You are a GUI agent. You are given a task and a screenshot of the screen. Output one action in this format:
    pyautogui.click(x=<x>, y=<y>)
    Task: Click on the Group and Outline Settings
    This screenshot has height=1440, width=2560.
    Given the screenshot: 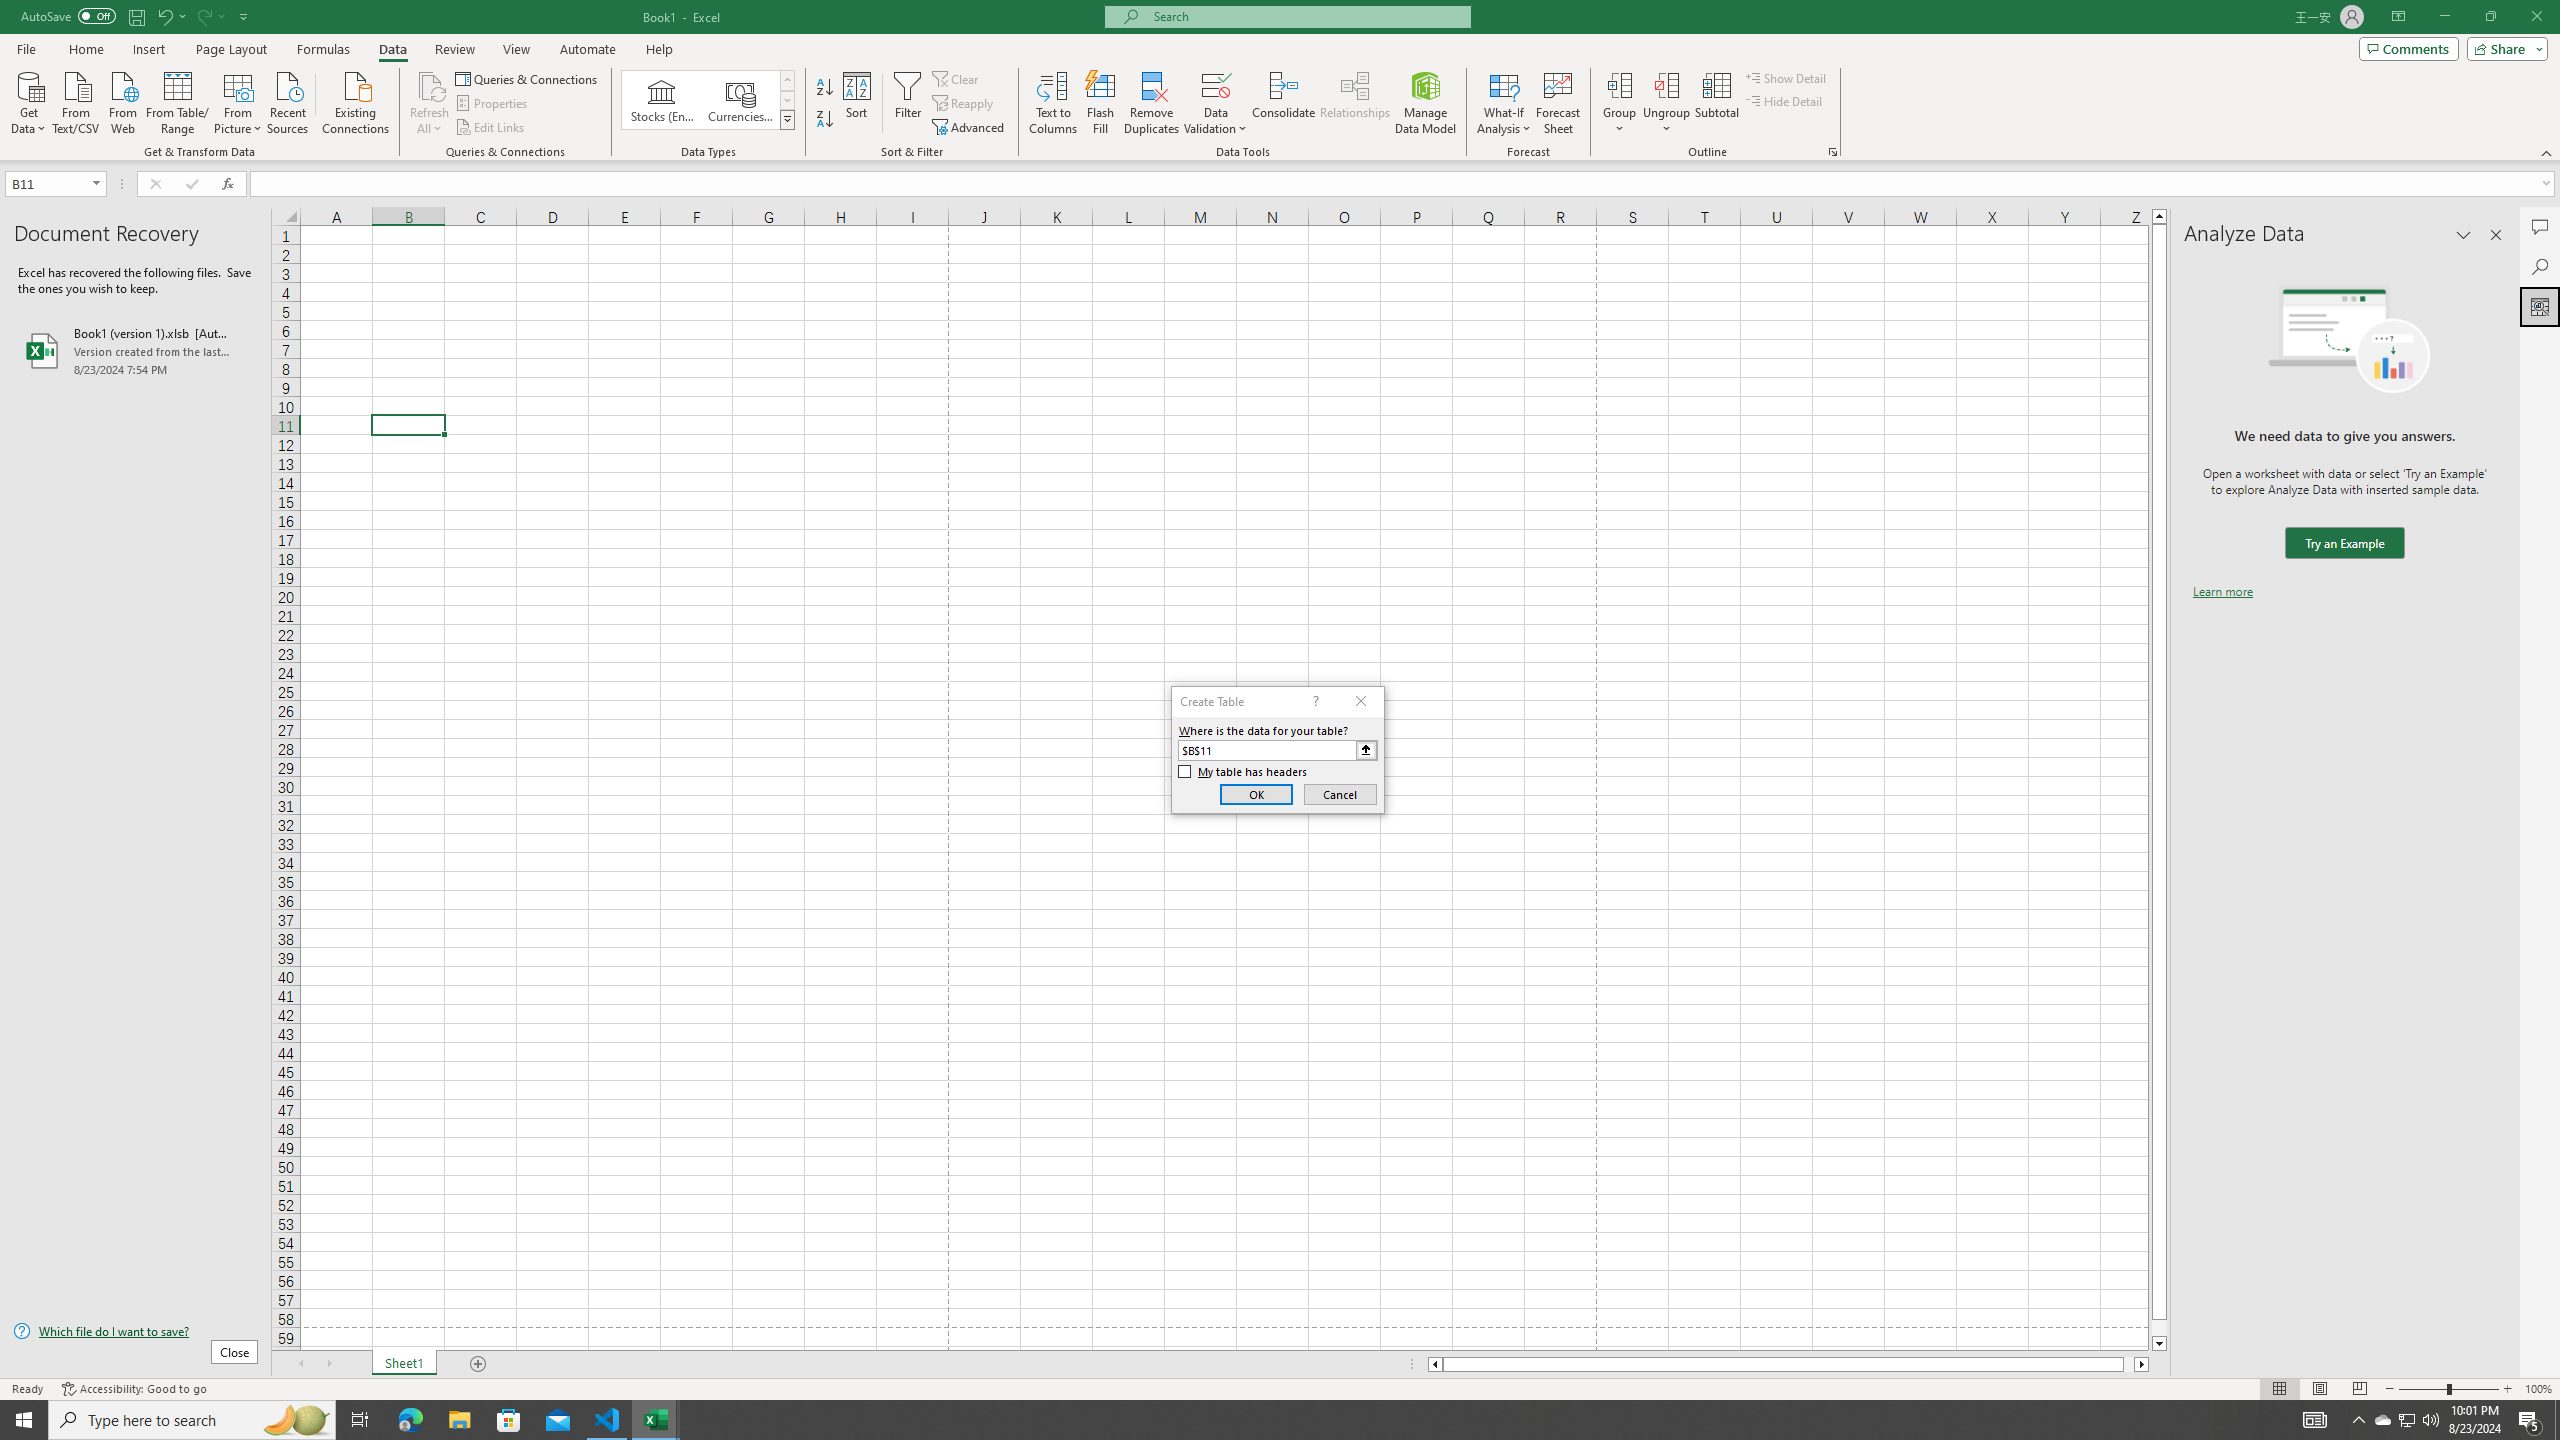 What is the action you would take?
    pyautogui.click(x=1832, y=152)
    